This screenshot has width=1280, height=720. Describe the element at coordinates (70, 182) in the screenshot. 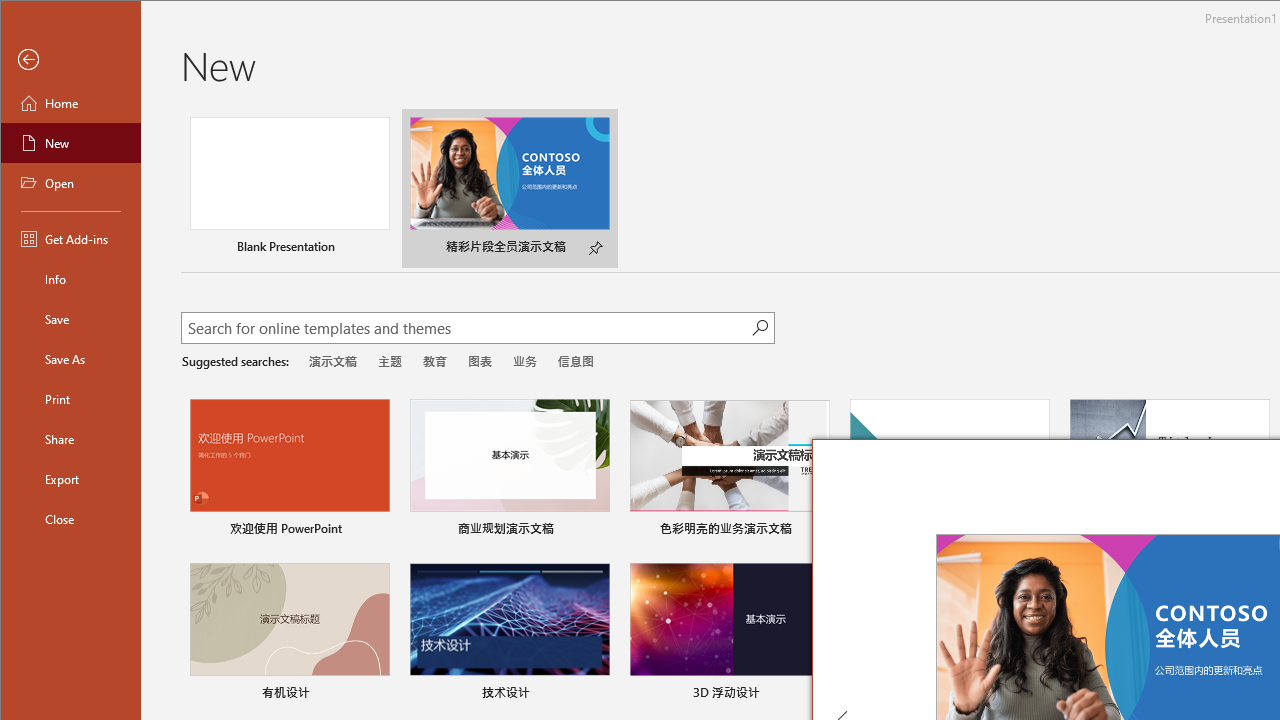

I see `Open` at that location.